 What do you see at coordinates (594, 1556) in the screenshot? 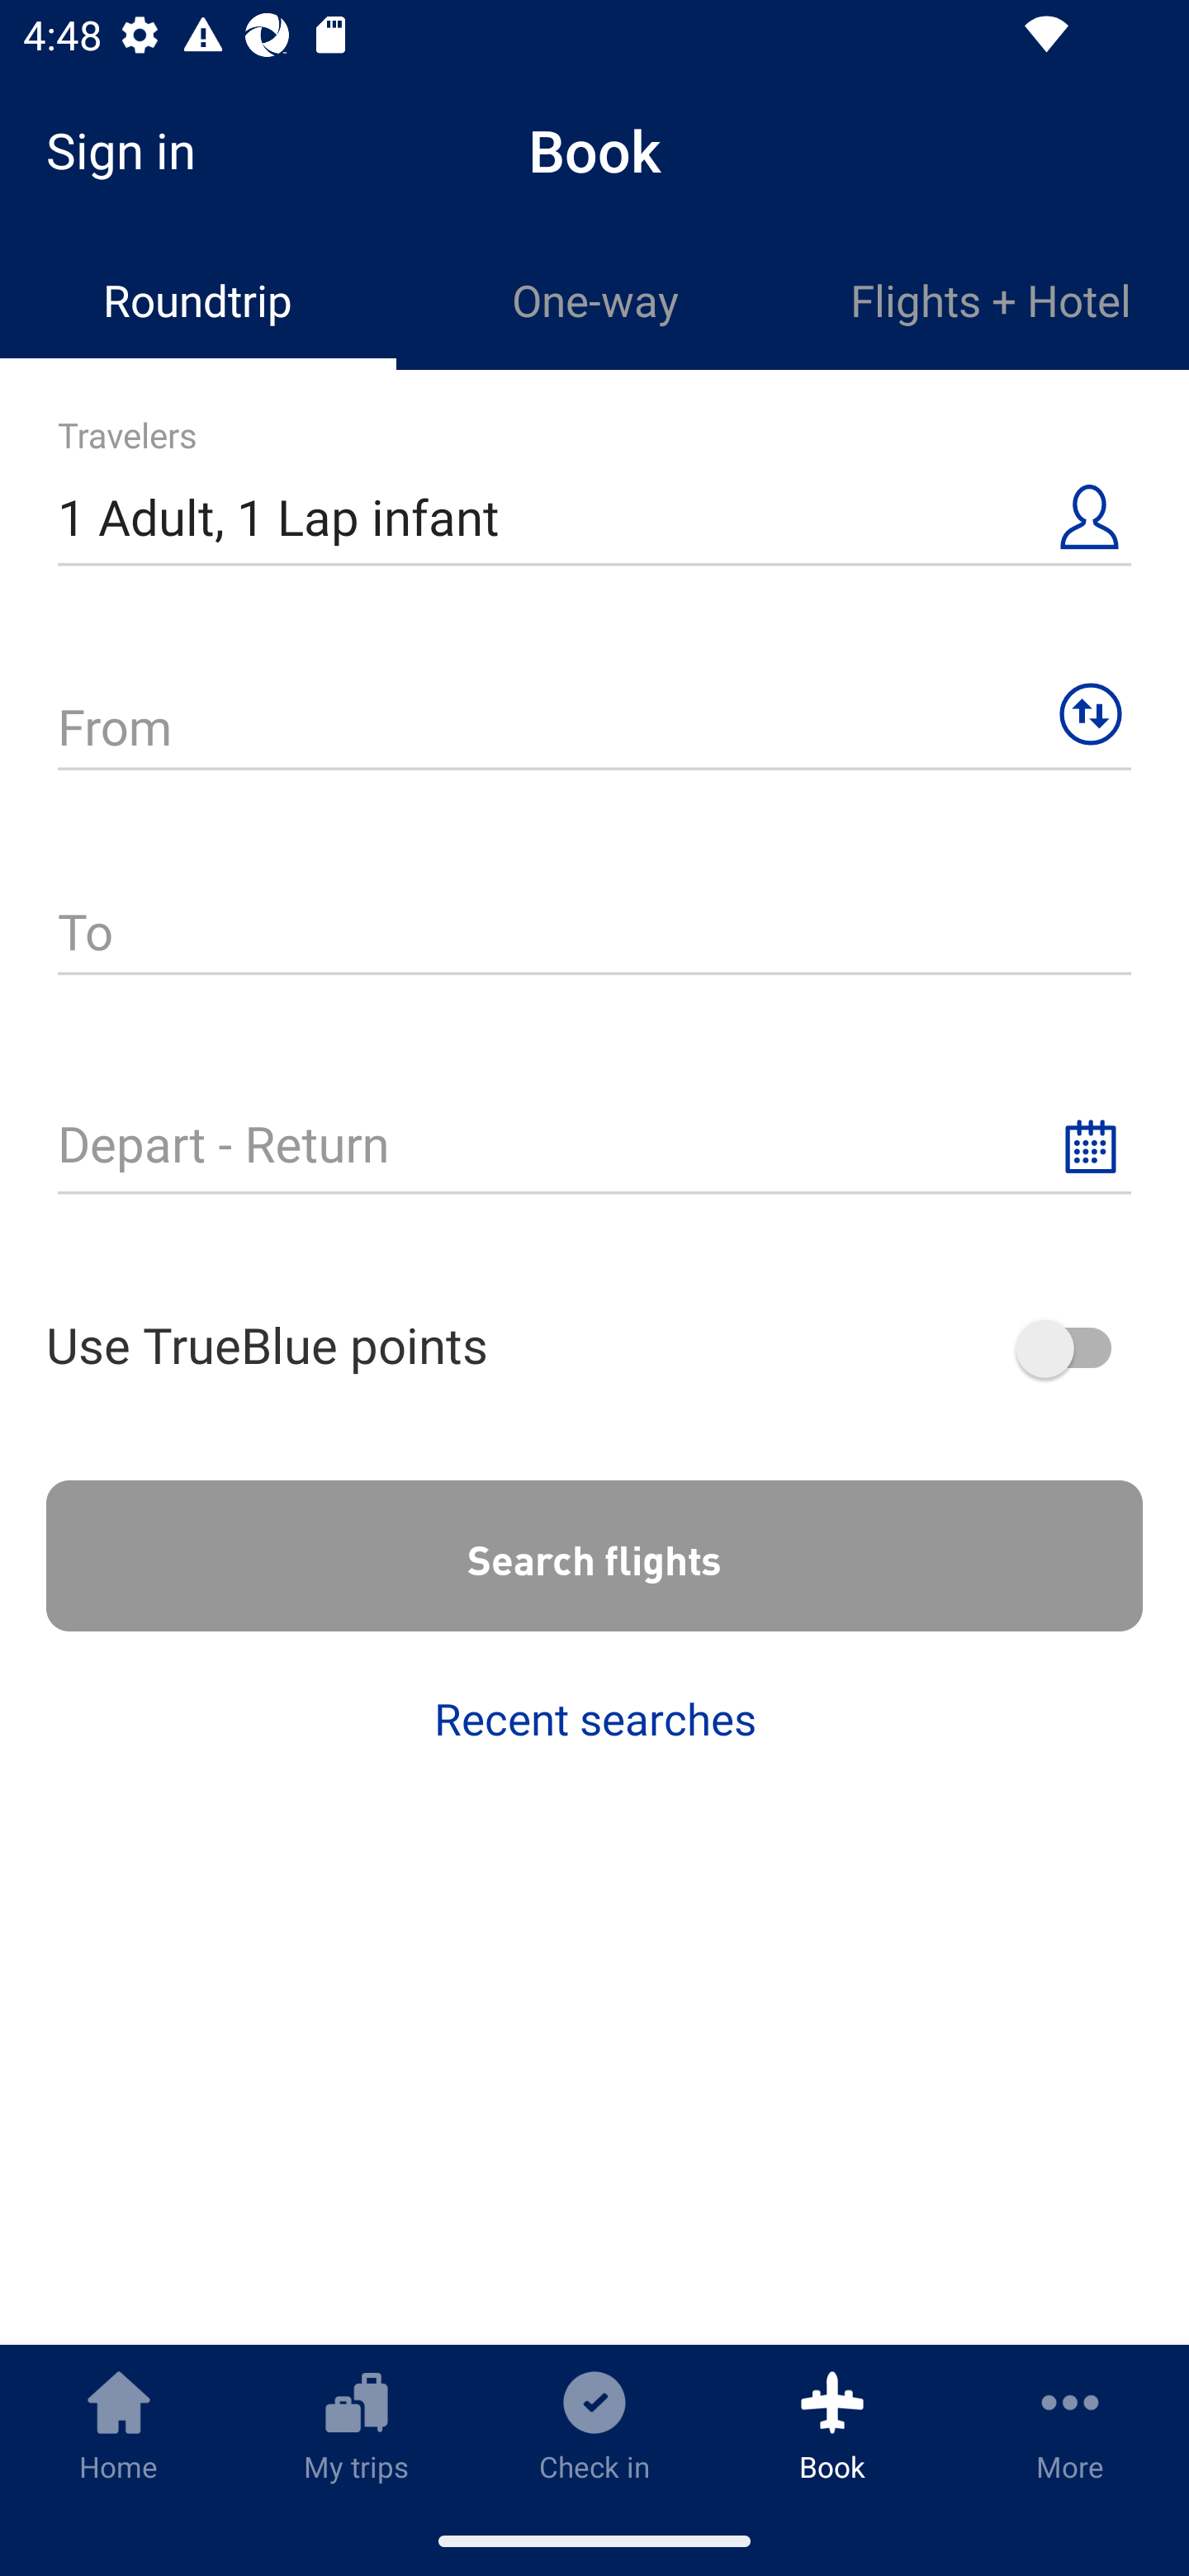
I see `Search flights` at bounding box center [594, 1556].